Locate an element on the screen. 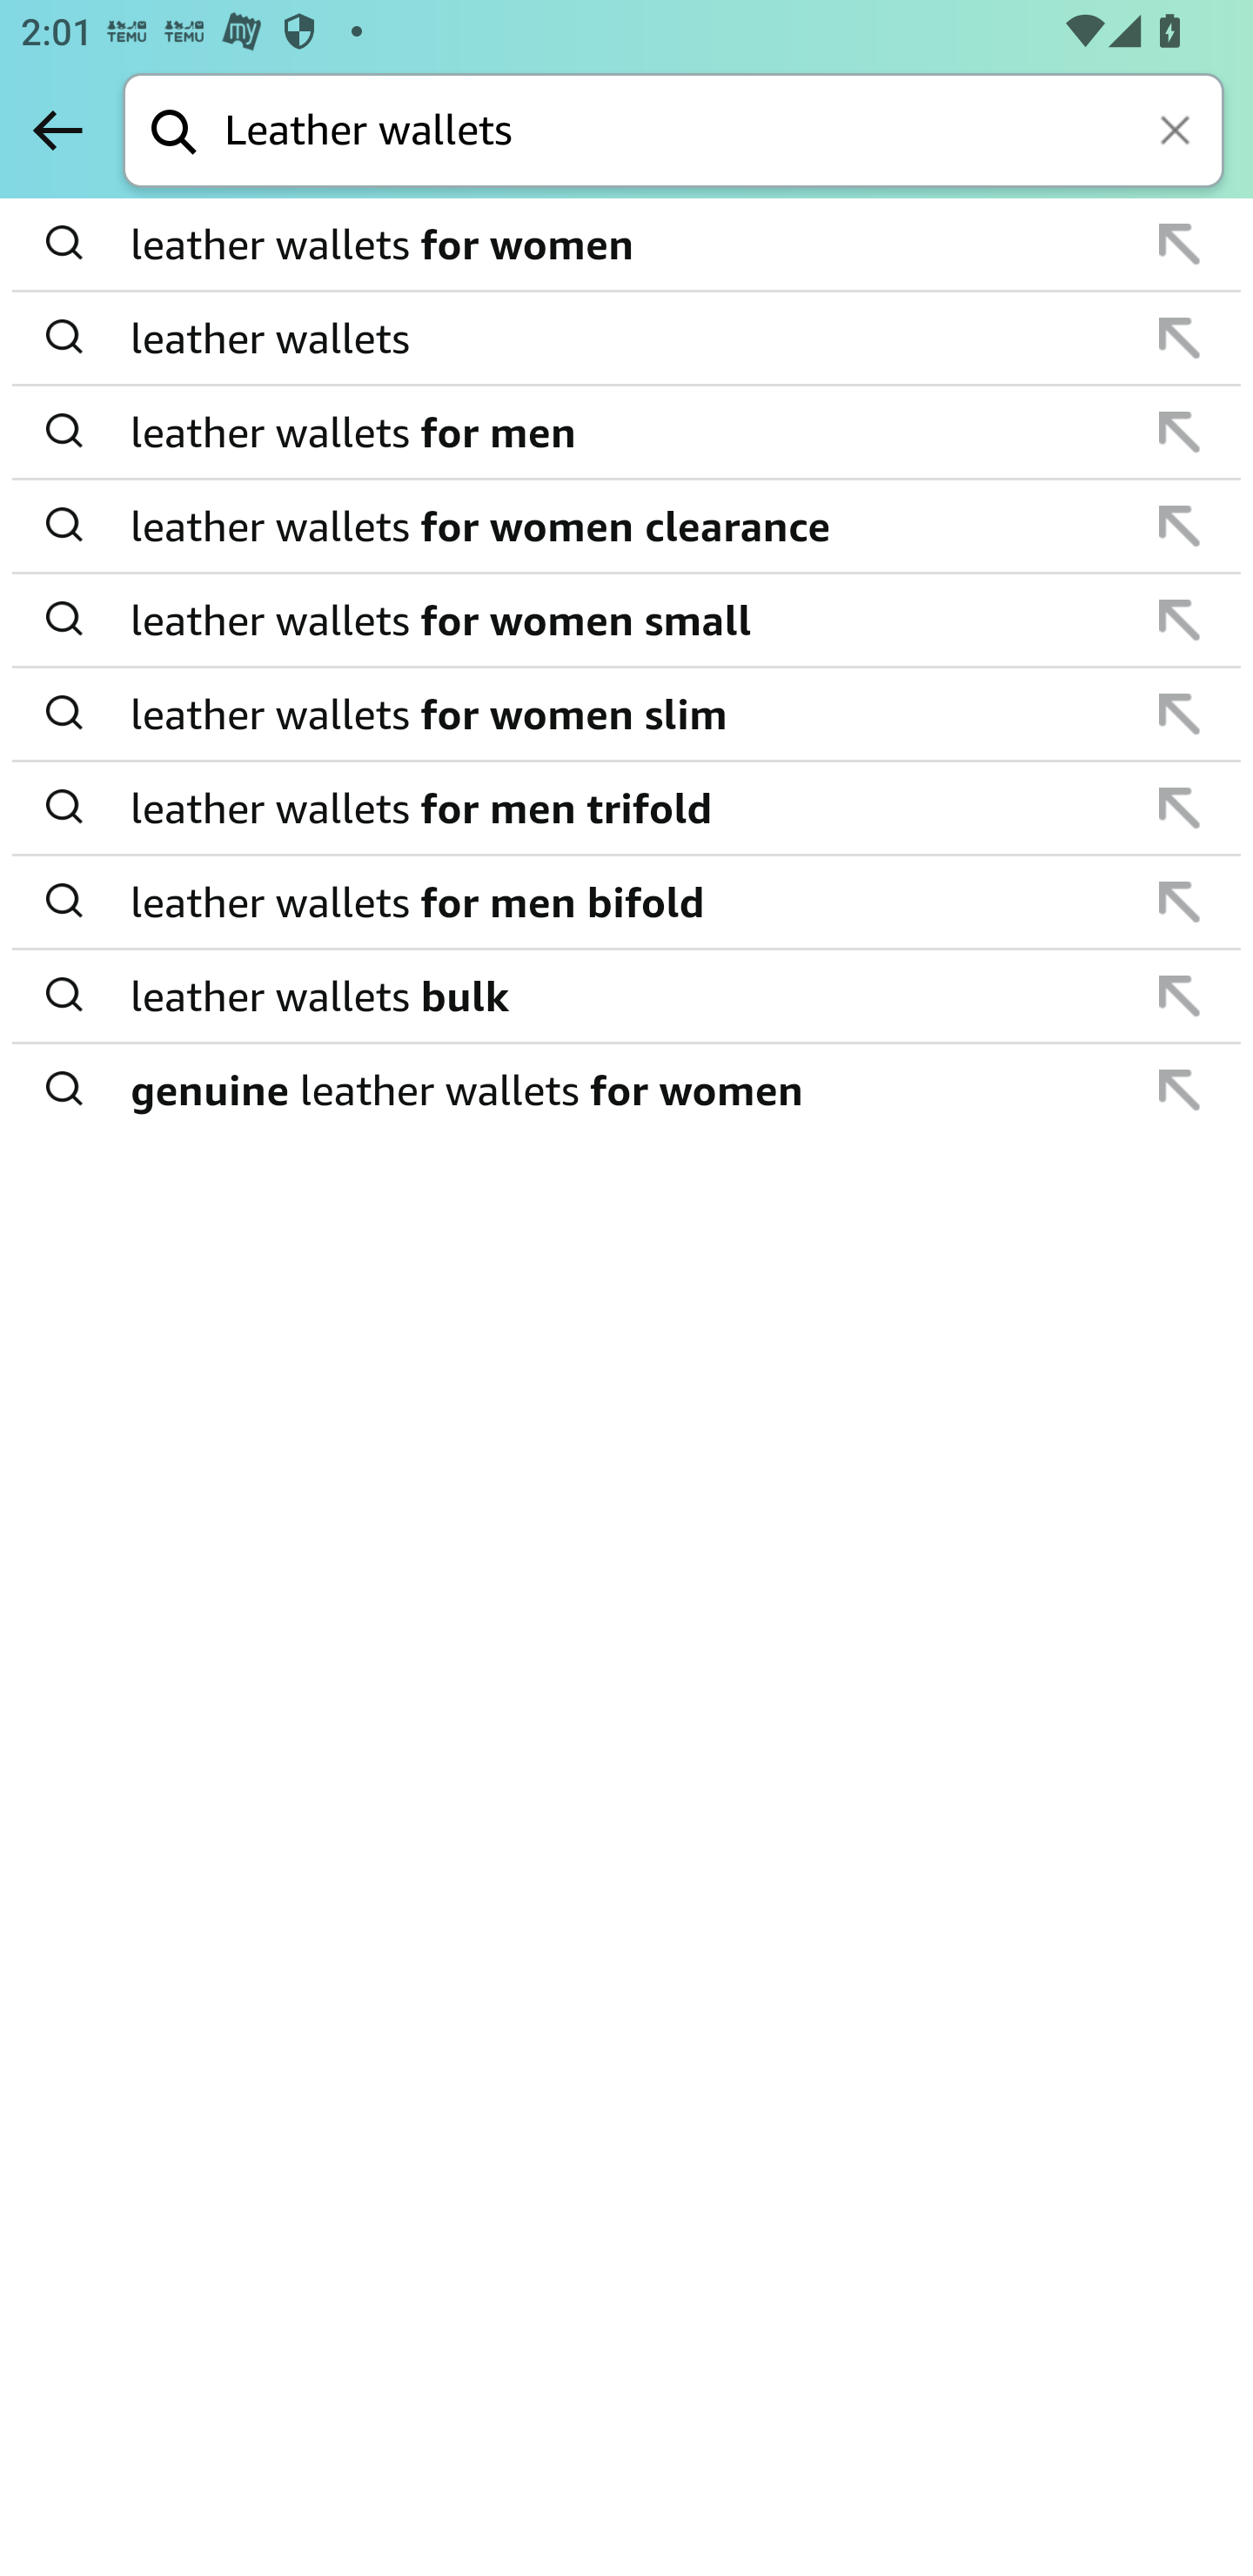  leather wallets is located at coordinates (628, 338).